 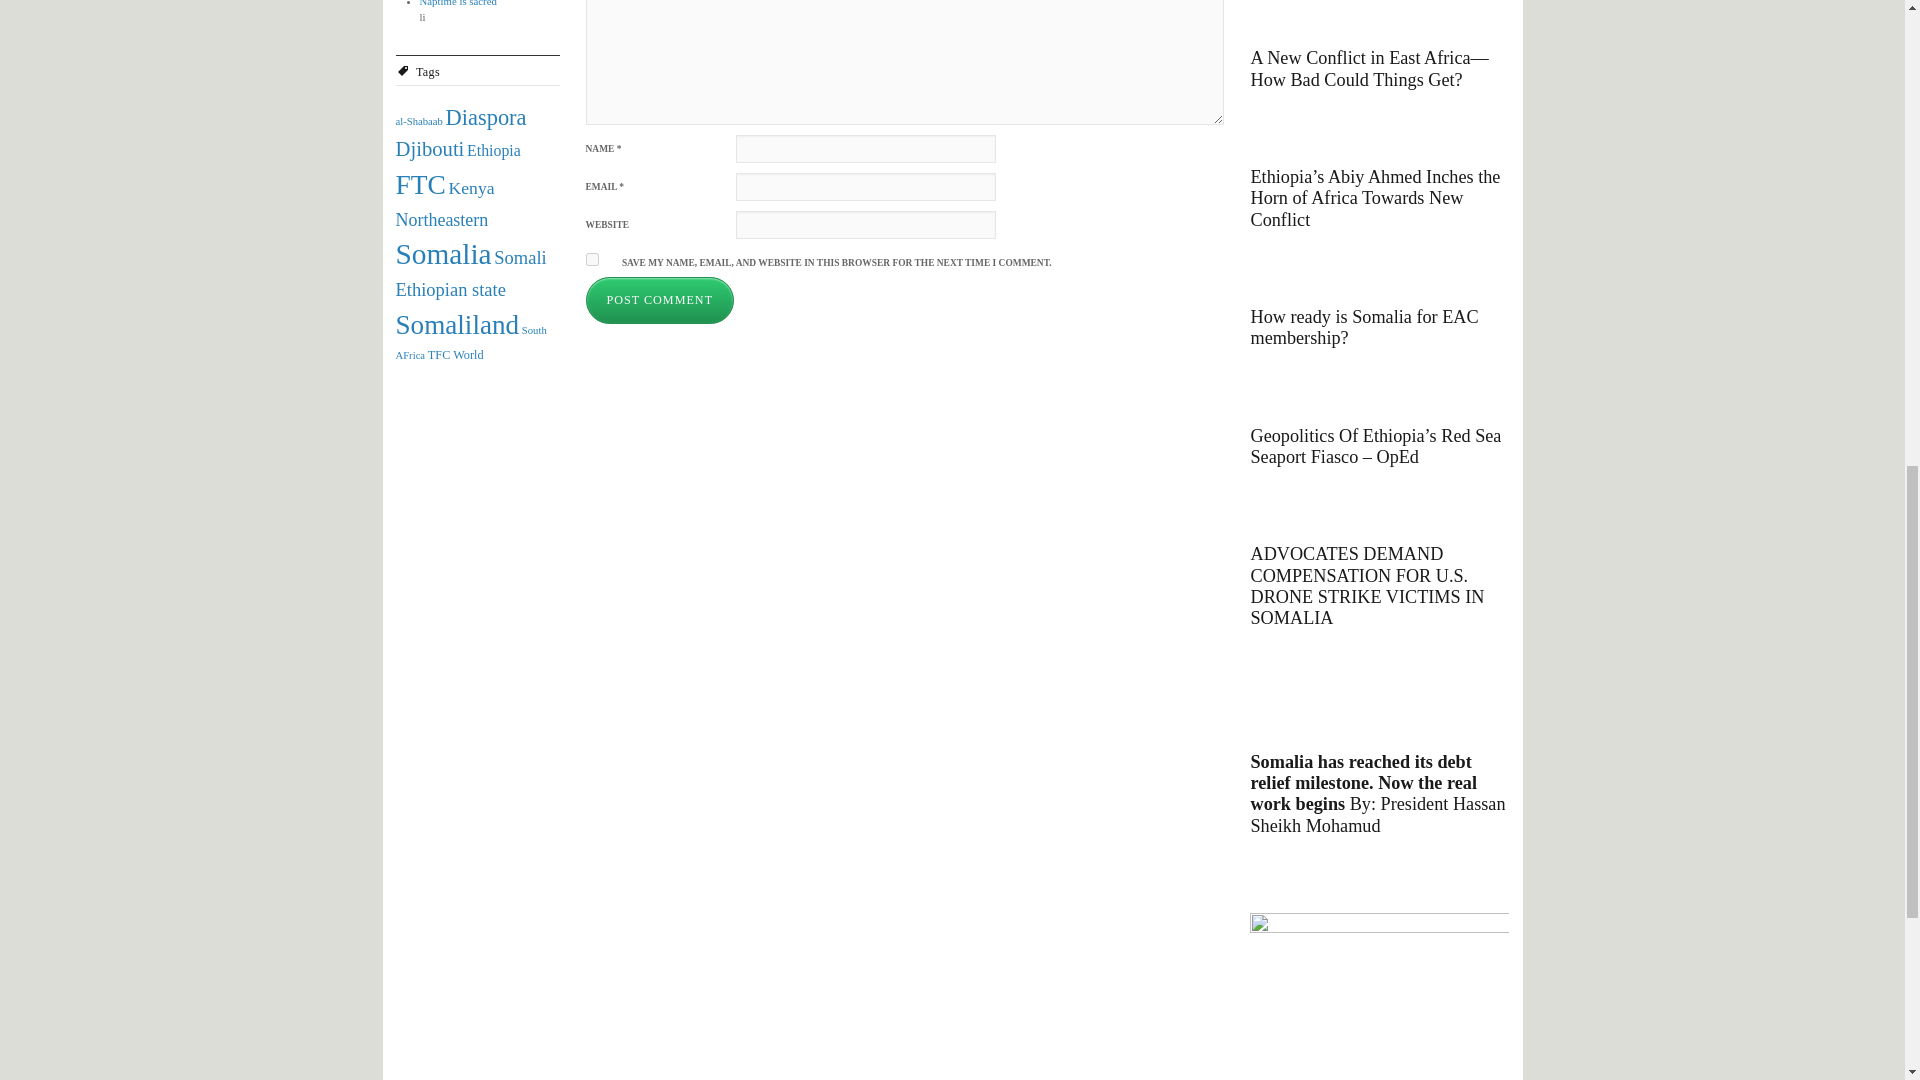 I want to click on Djibouti, so click(x=430, y=148).